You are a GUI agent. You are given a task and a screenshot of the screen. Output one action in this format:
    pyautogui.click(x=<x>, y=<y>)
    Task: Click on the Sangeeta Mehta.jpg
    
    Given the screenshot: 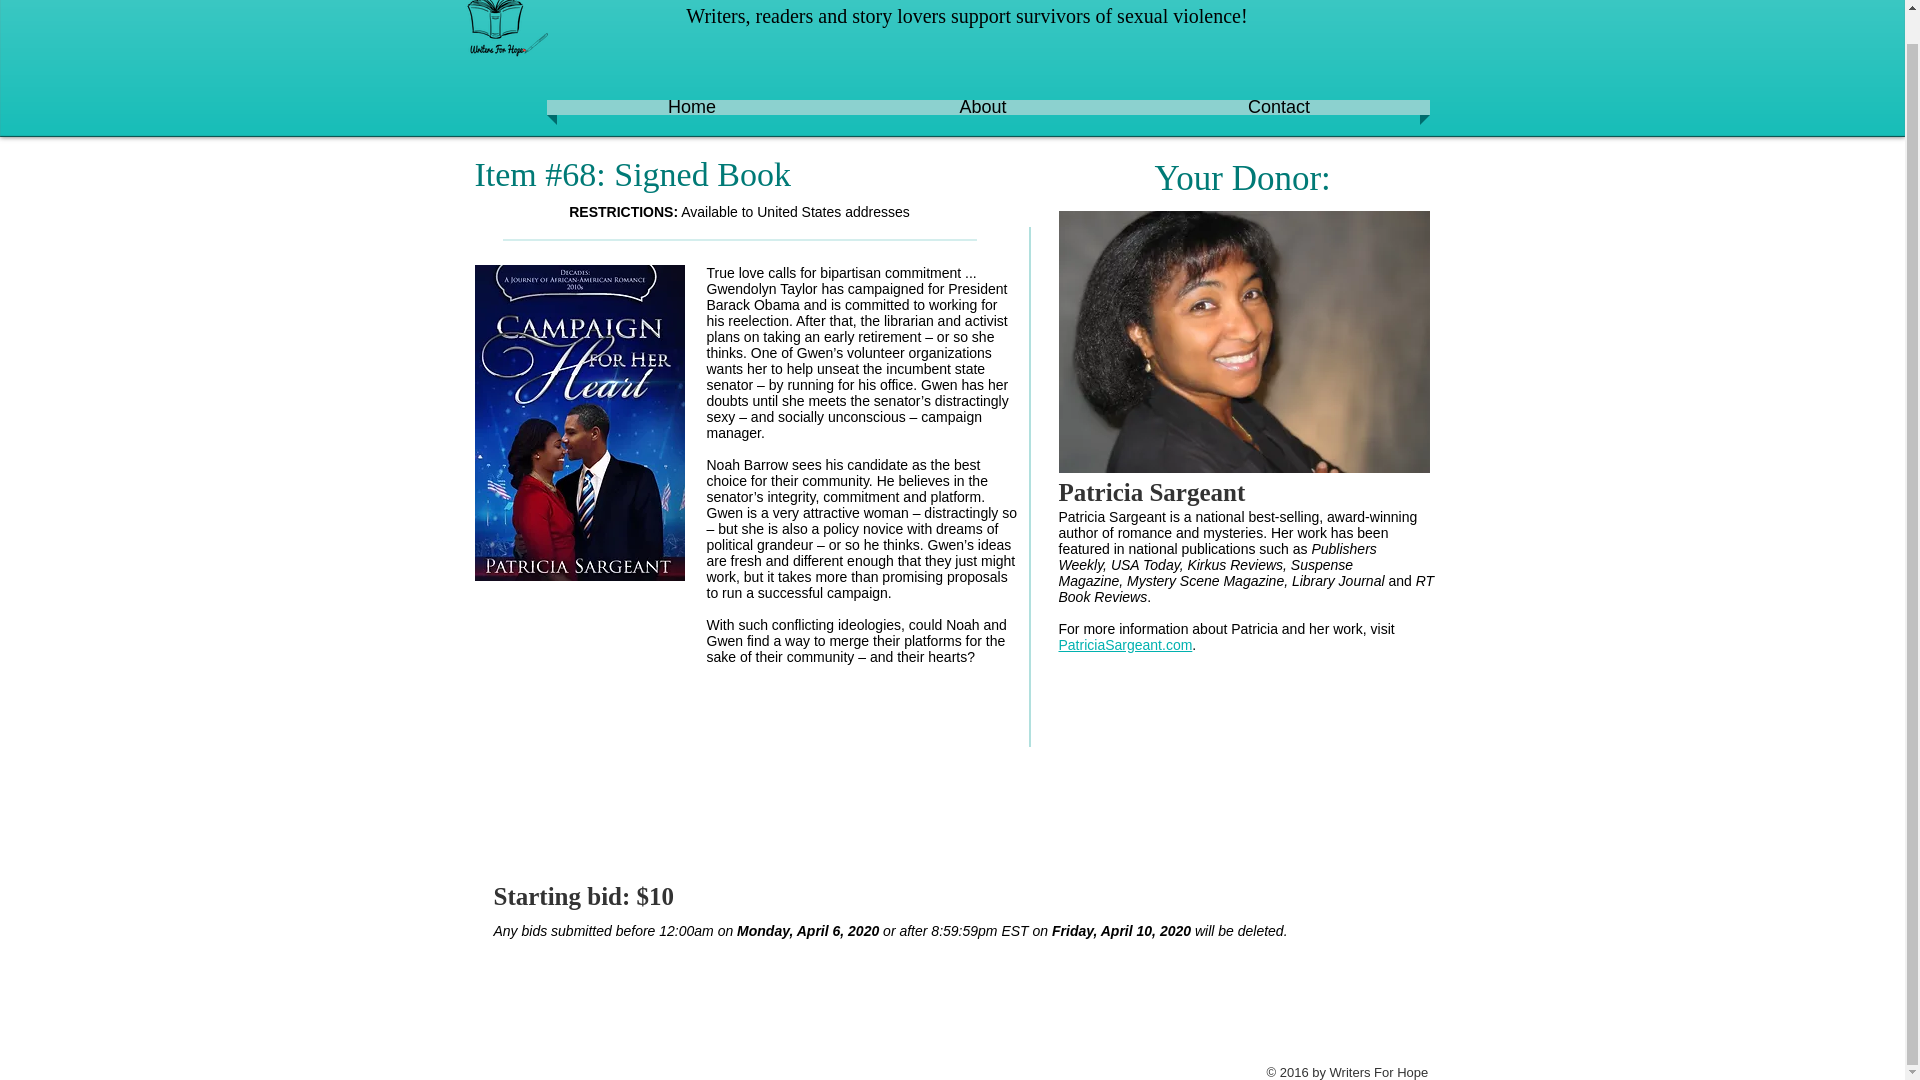 What is the action you would take?
    pyautogui.click(x=1242, y=342)
    